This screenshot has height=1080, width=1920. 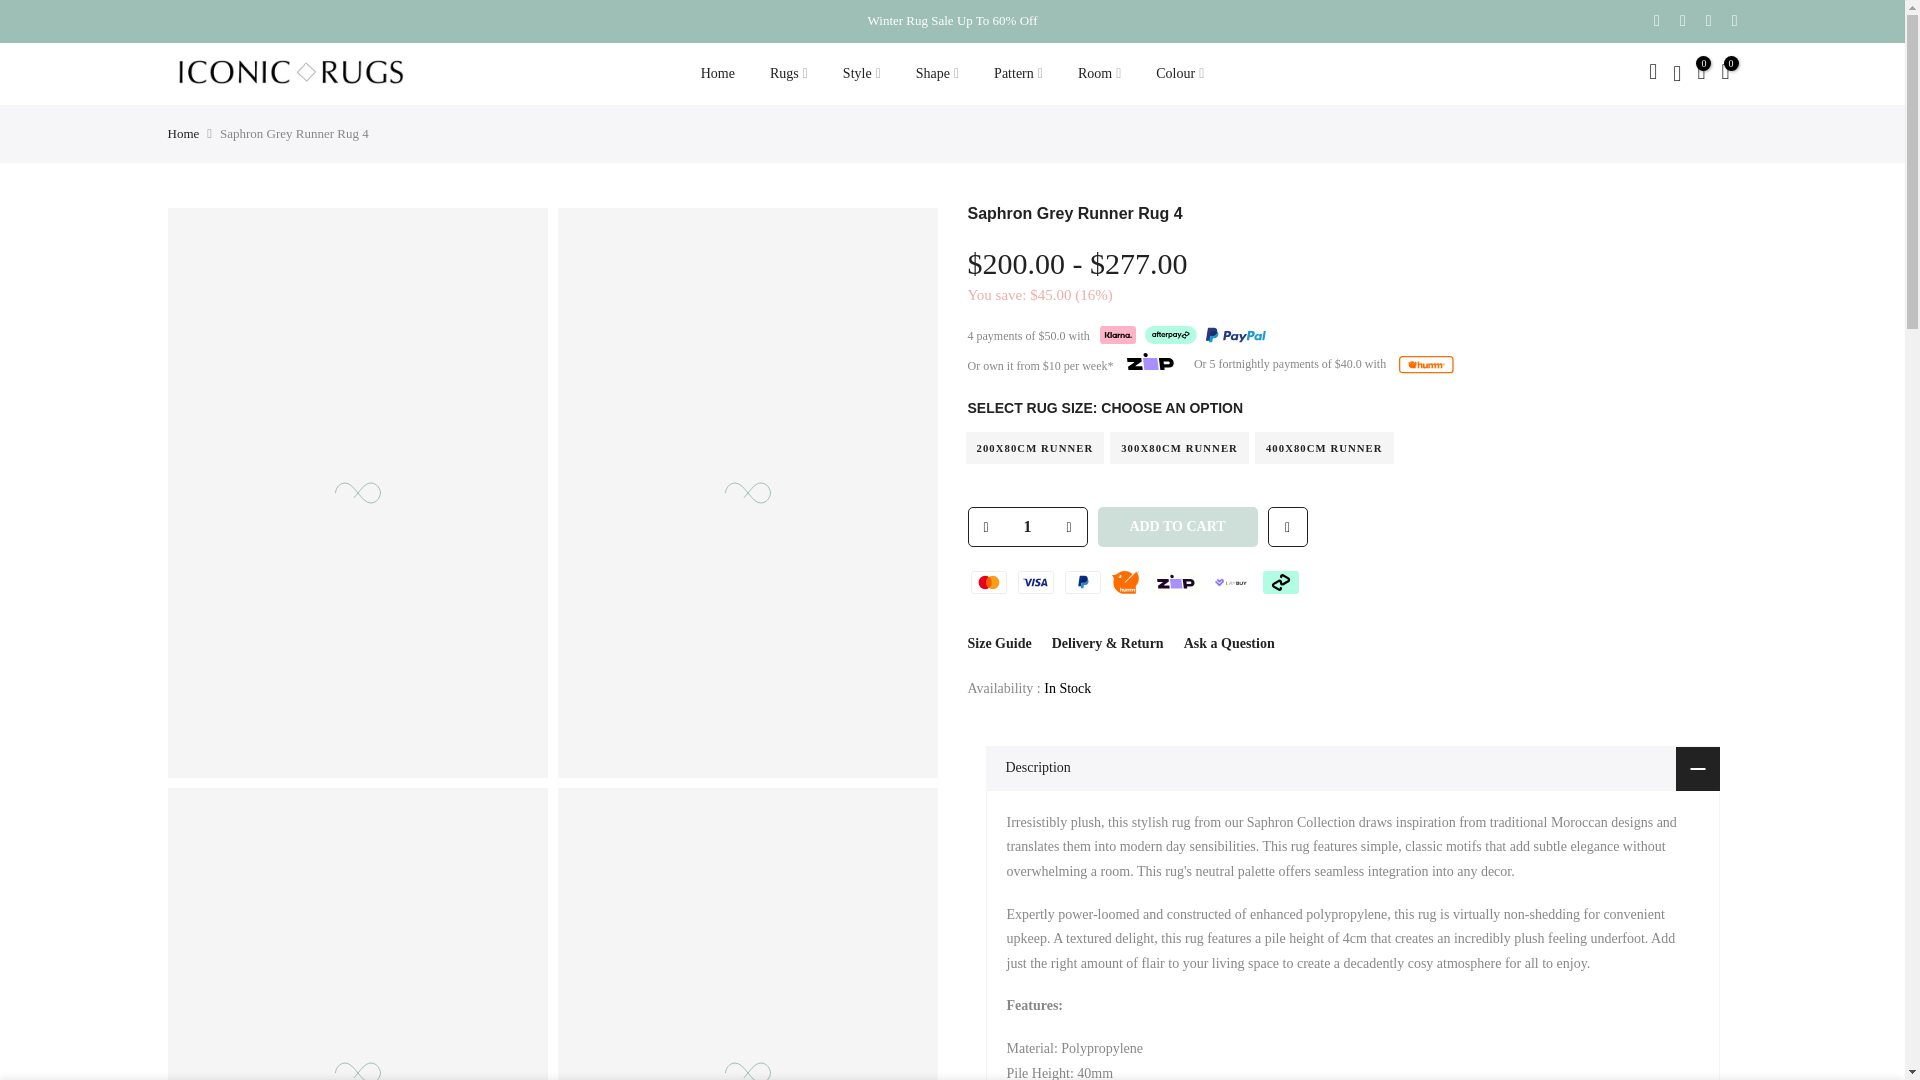 I want to click on Pattern, so click(x=1019, y=74).